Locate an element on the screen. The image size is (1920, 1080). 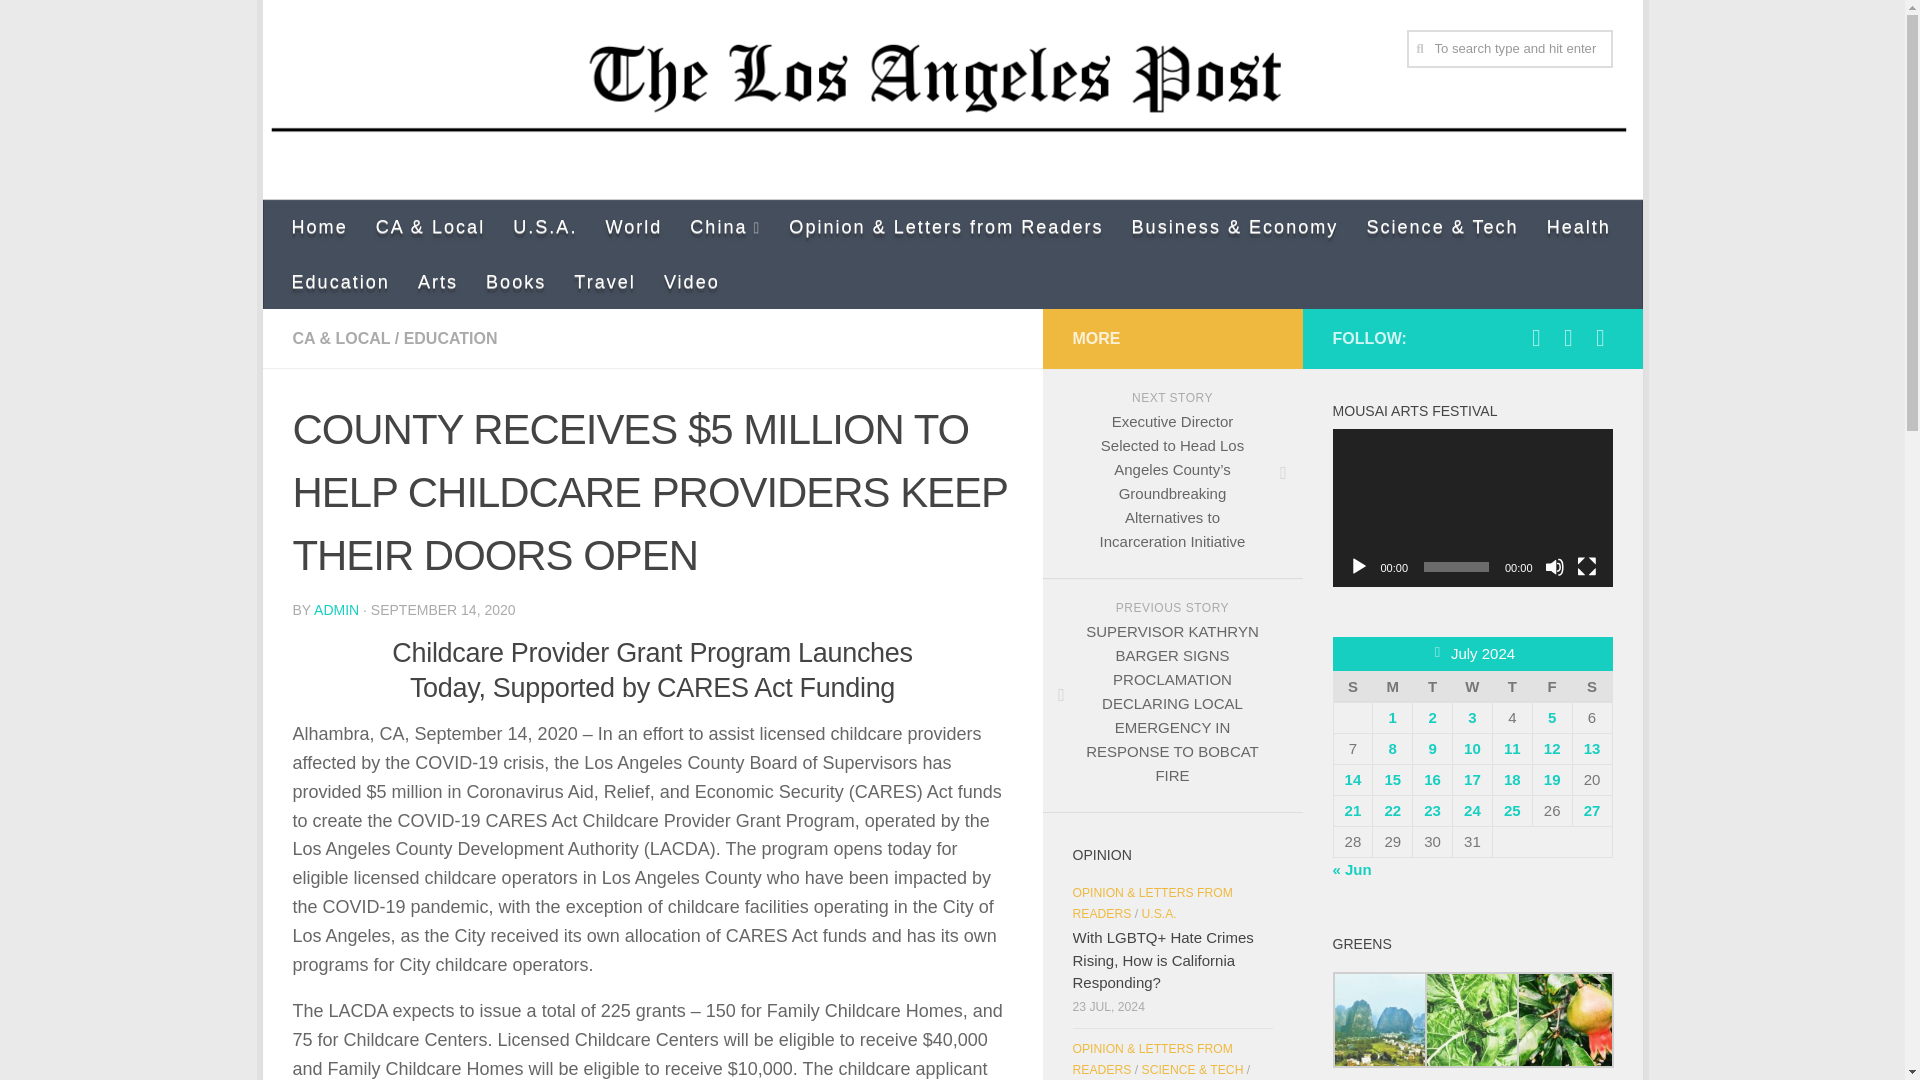
Home is located at coordinates (320, 226).